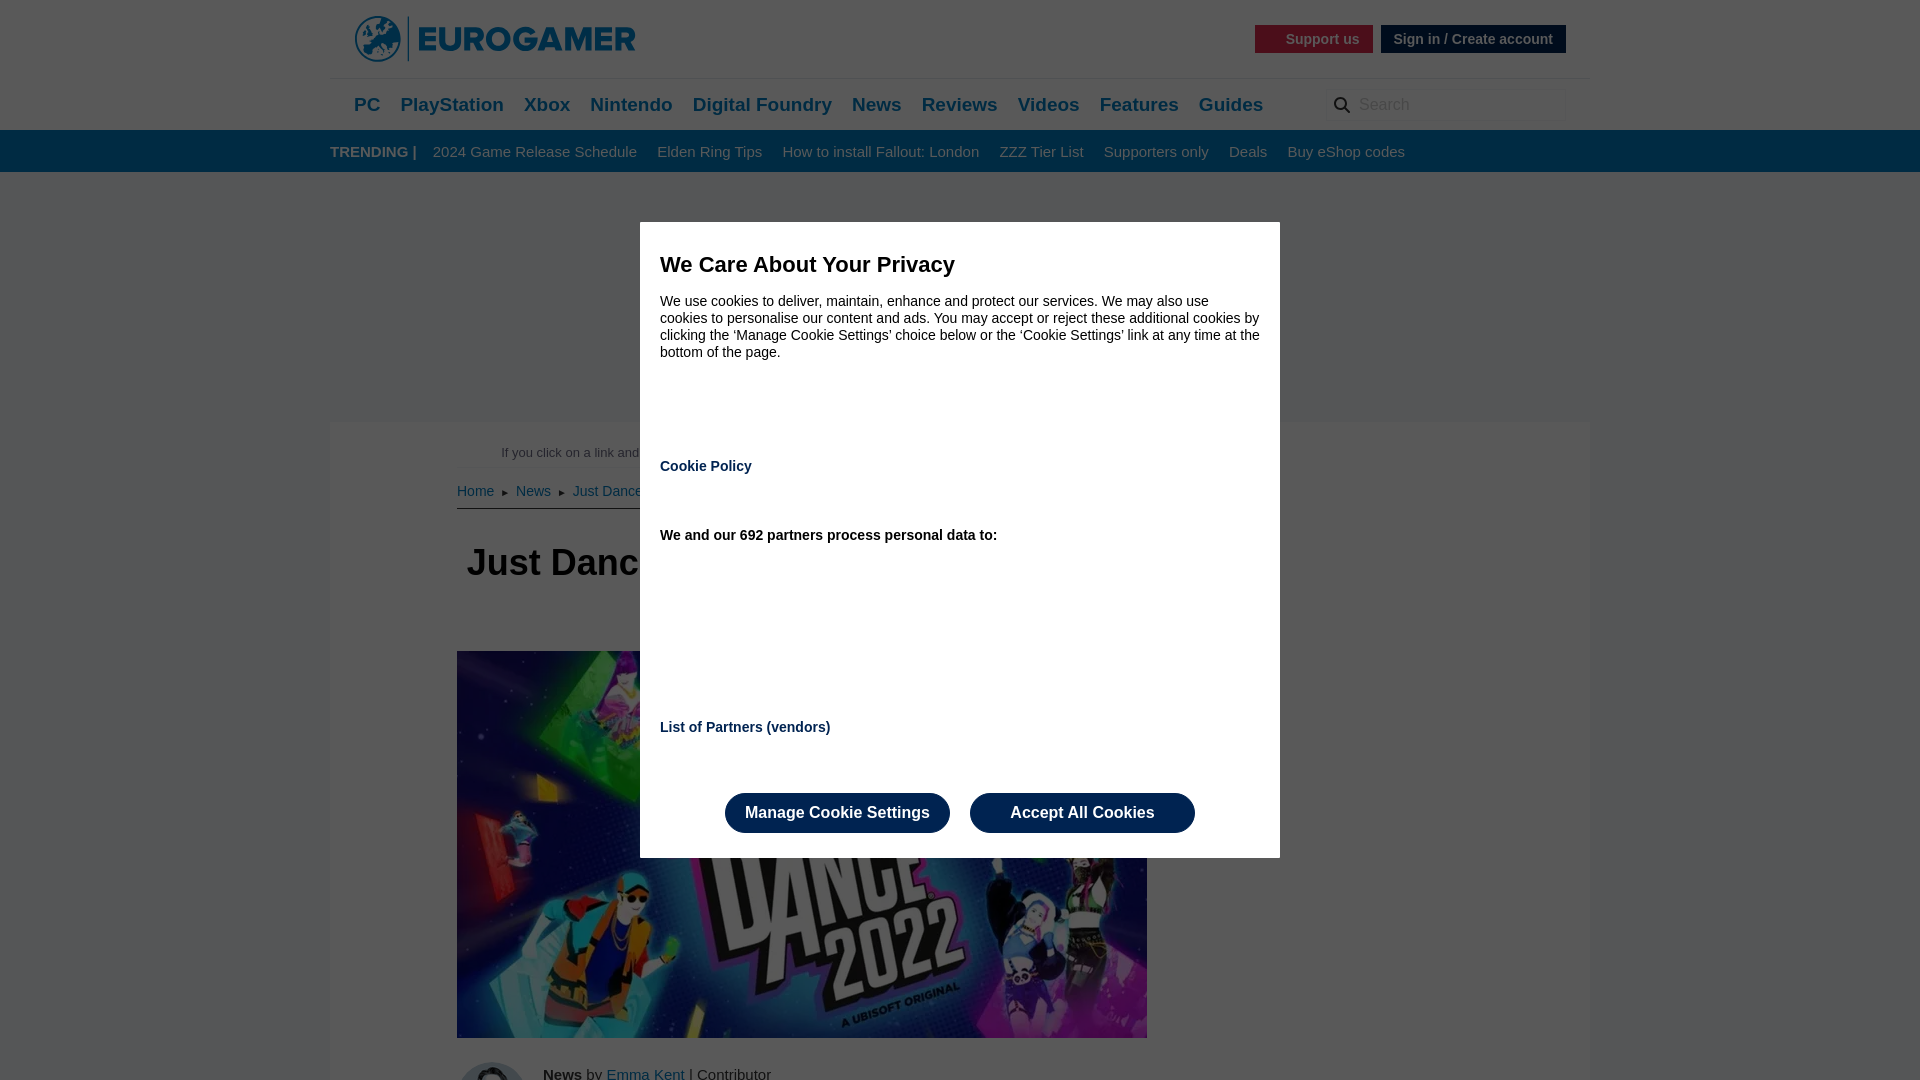  What do you see at coordinates (547, 104) in the screenshot?
I see `Xbox` at bounding box center [547, 104].